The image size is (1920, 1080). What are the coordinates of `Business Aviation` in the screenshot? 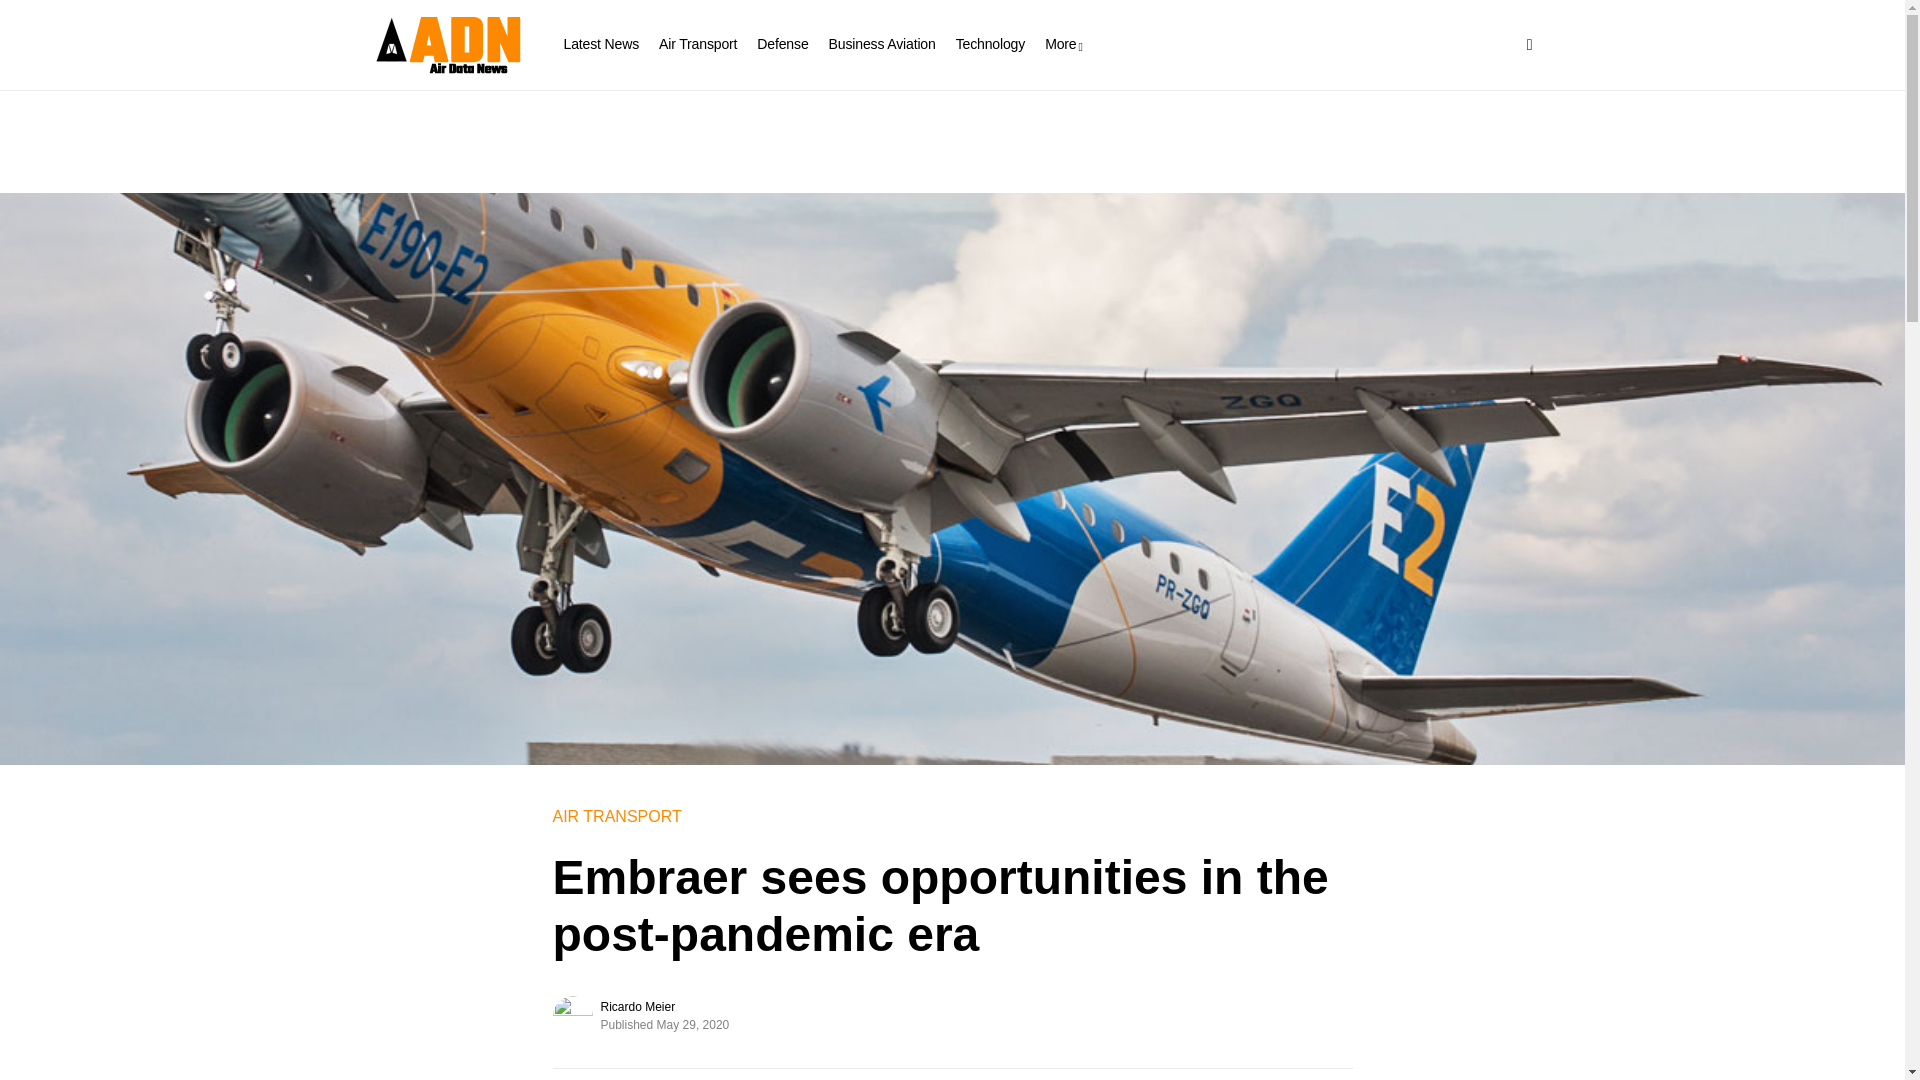 It's located at (882, 44).